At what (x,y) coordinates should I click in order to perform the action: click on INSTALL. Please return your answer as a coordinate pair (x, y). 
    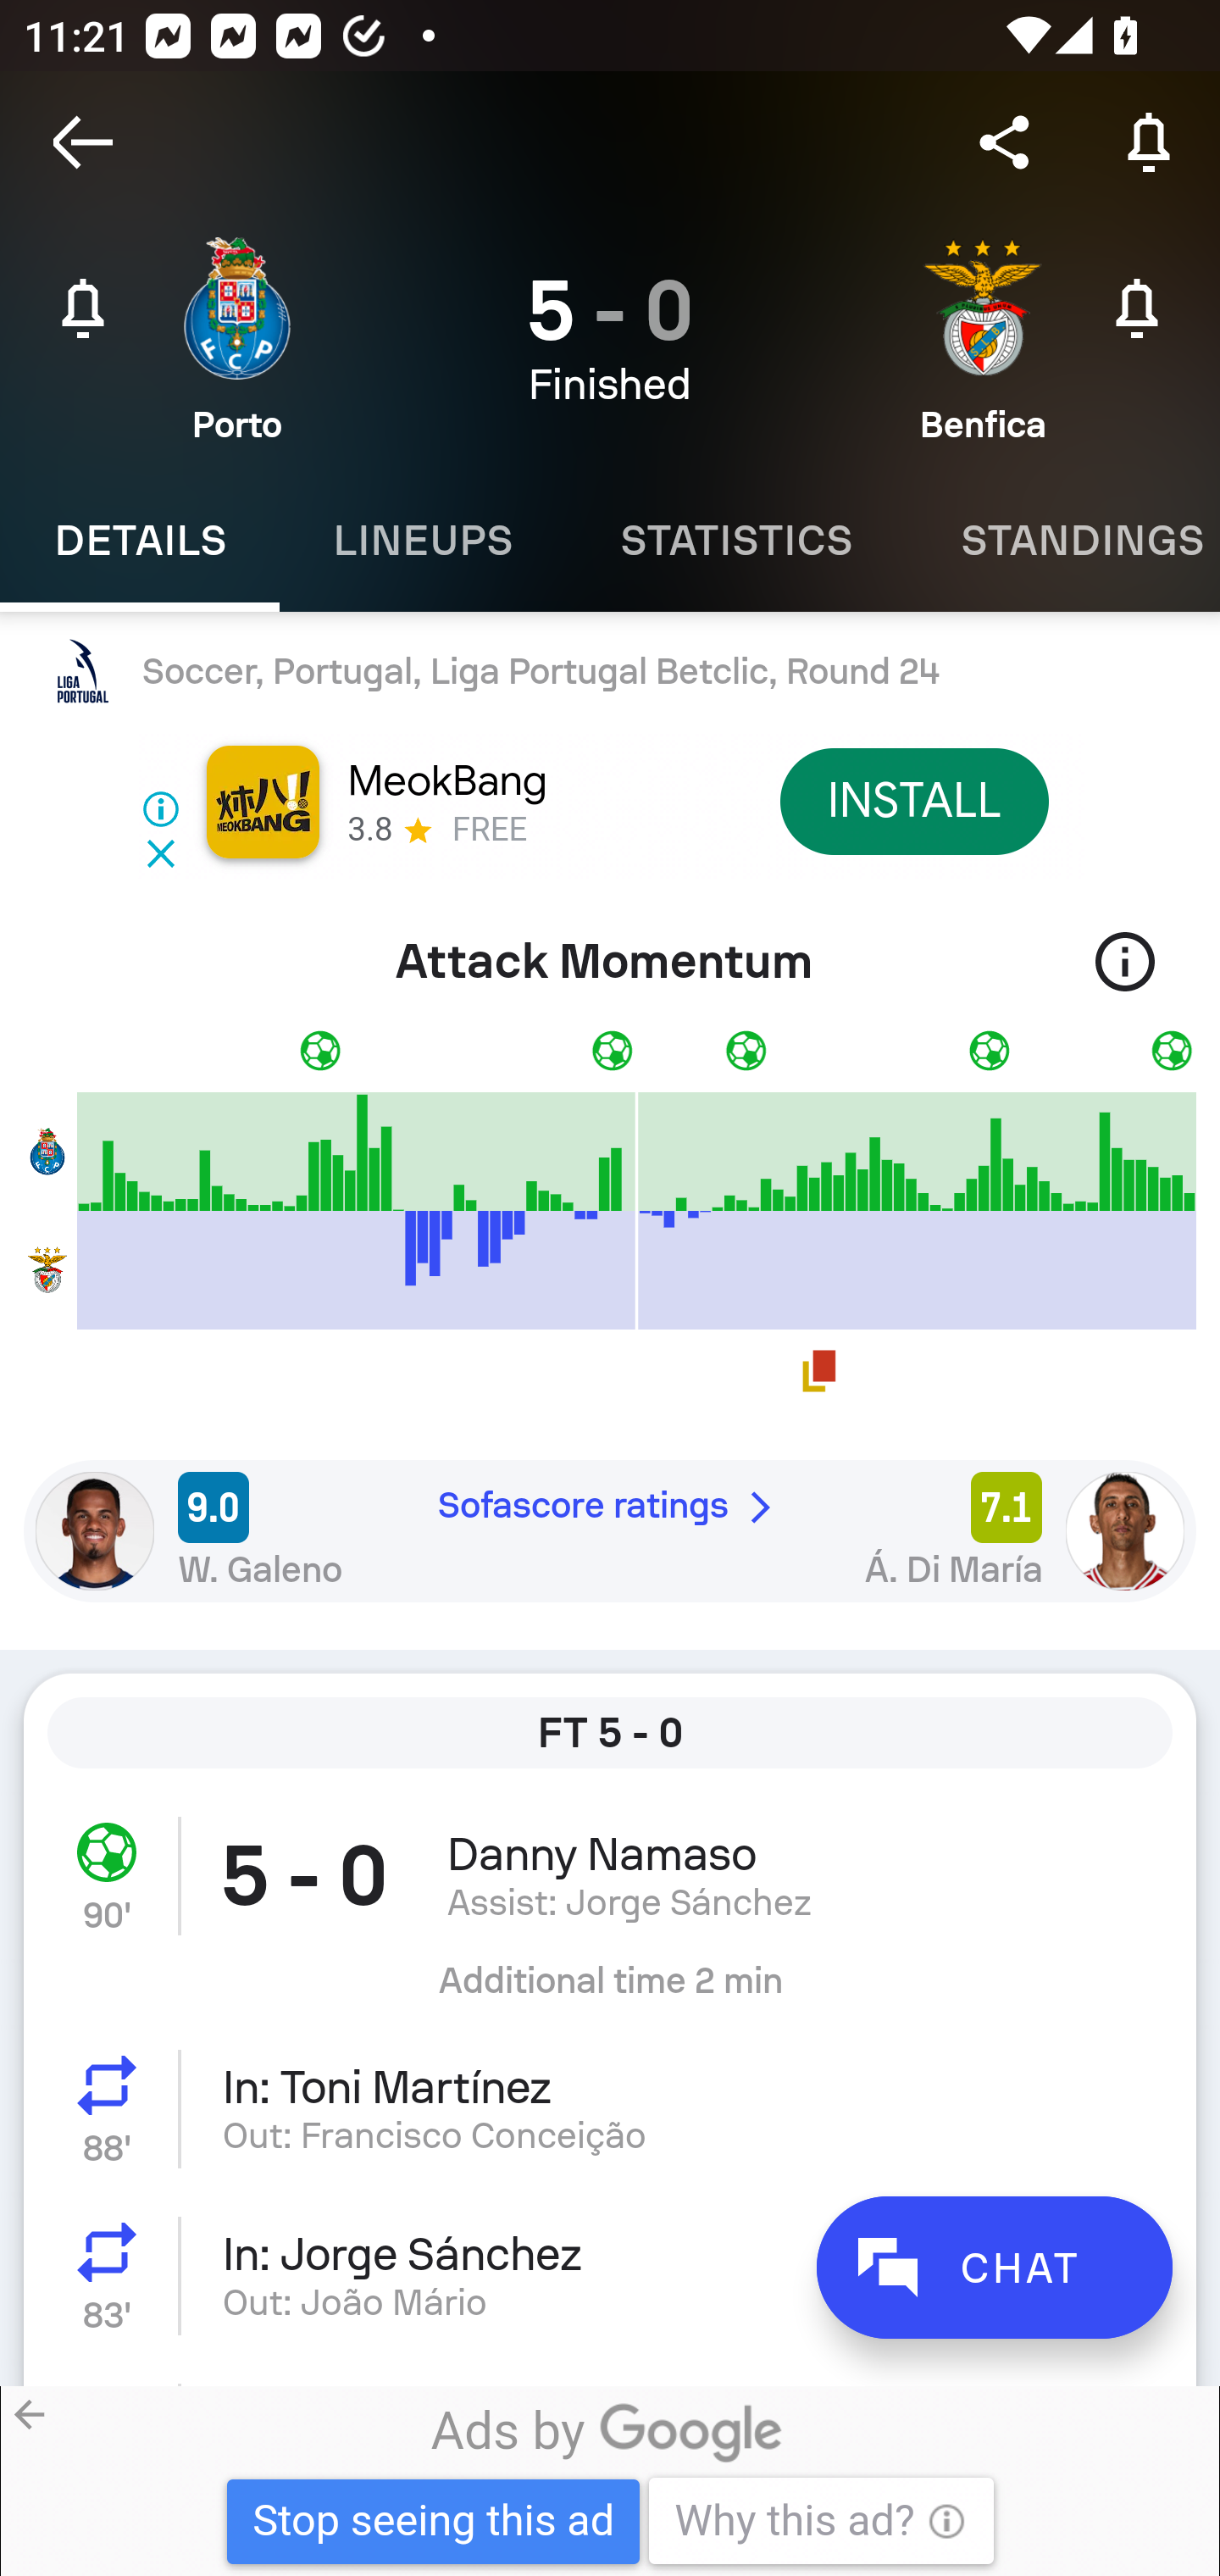
    Looking at the image, I should click on (913, 801).